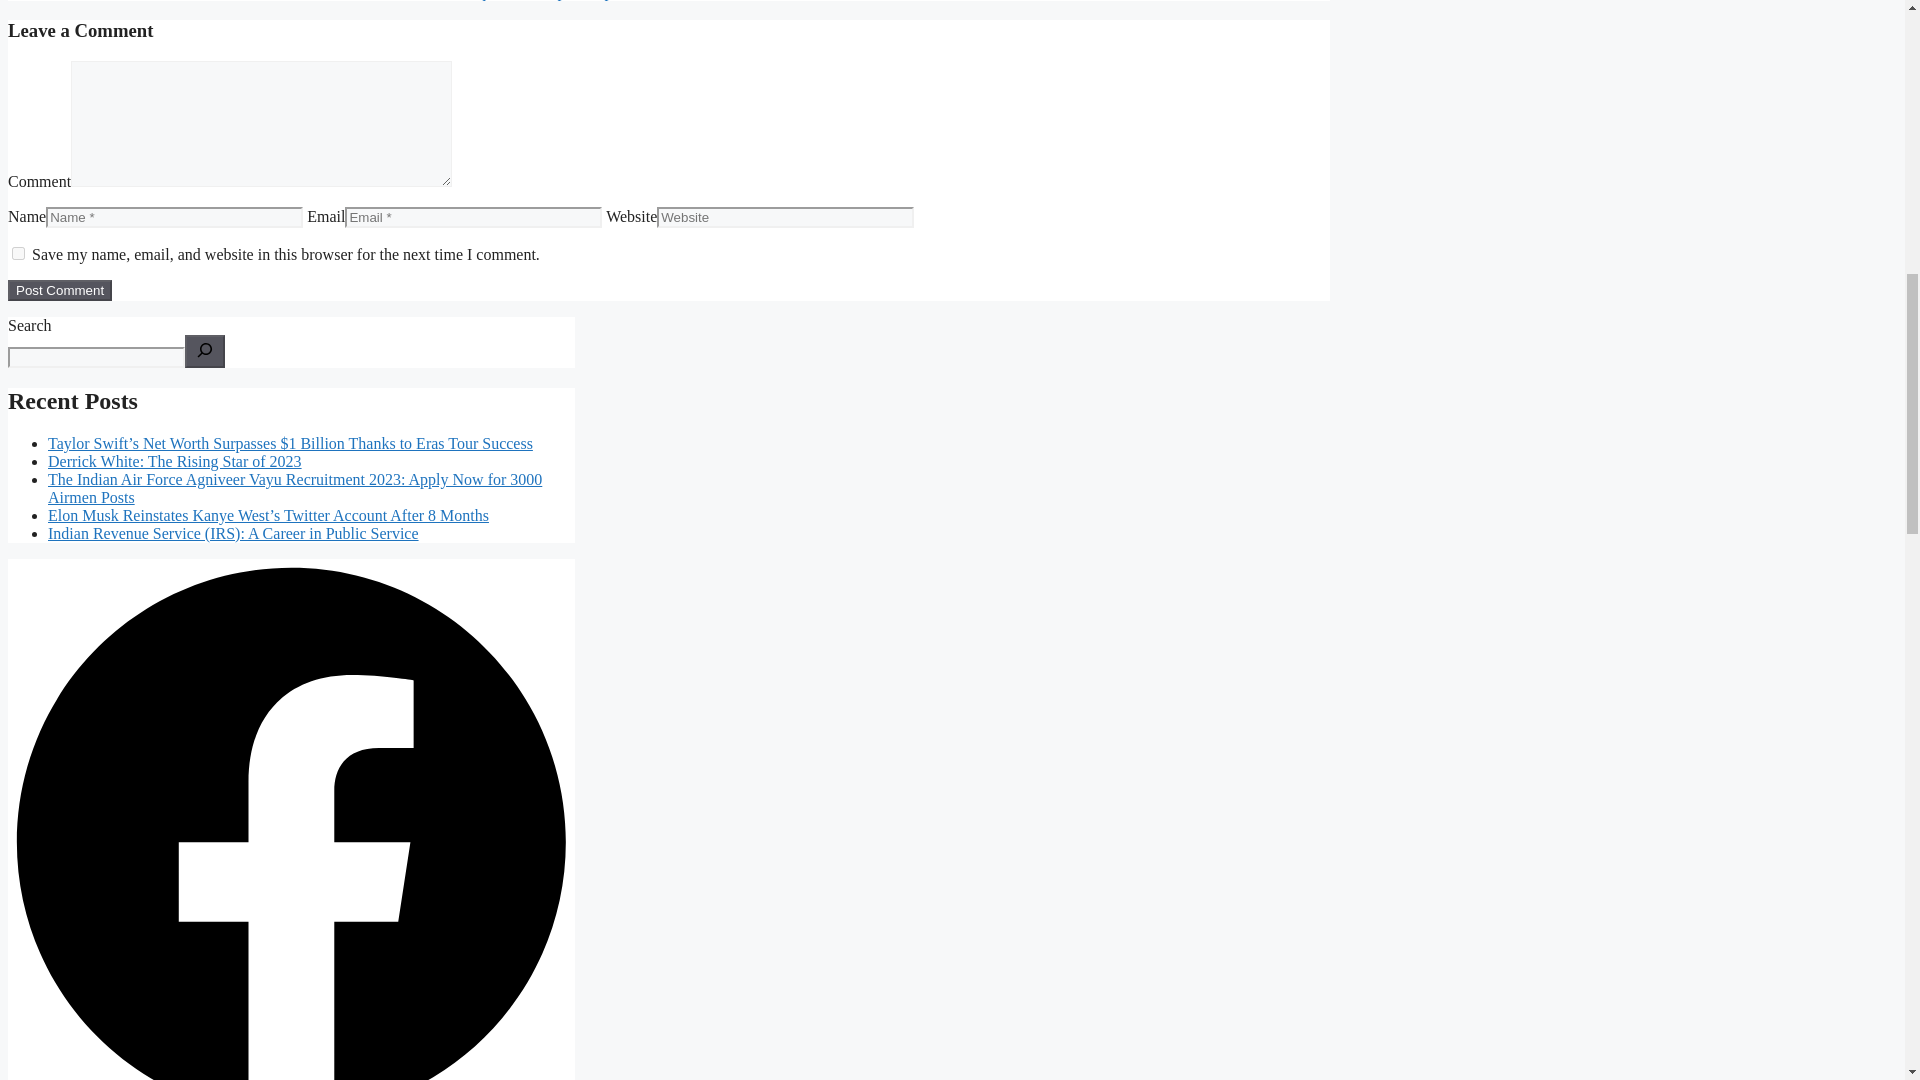  Describe the element at coordinates (174, 460) in the screenshot. I see `Derrick White: The Rising Star of 2023` at that location.